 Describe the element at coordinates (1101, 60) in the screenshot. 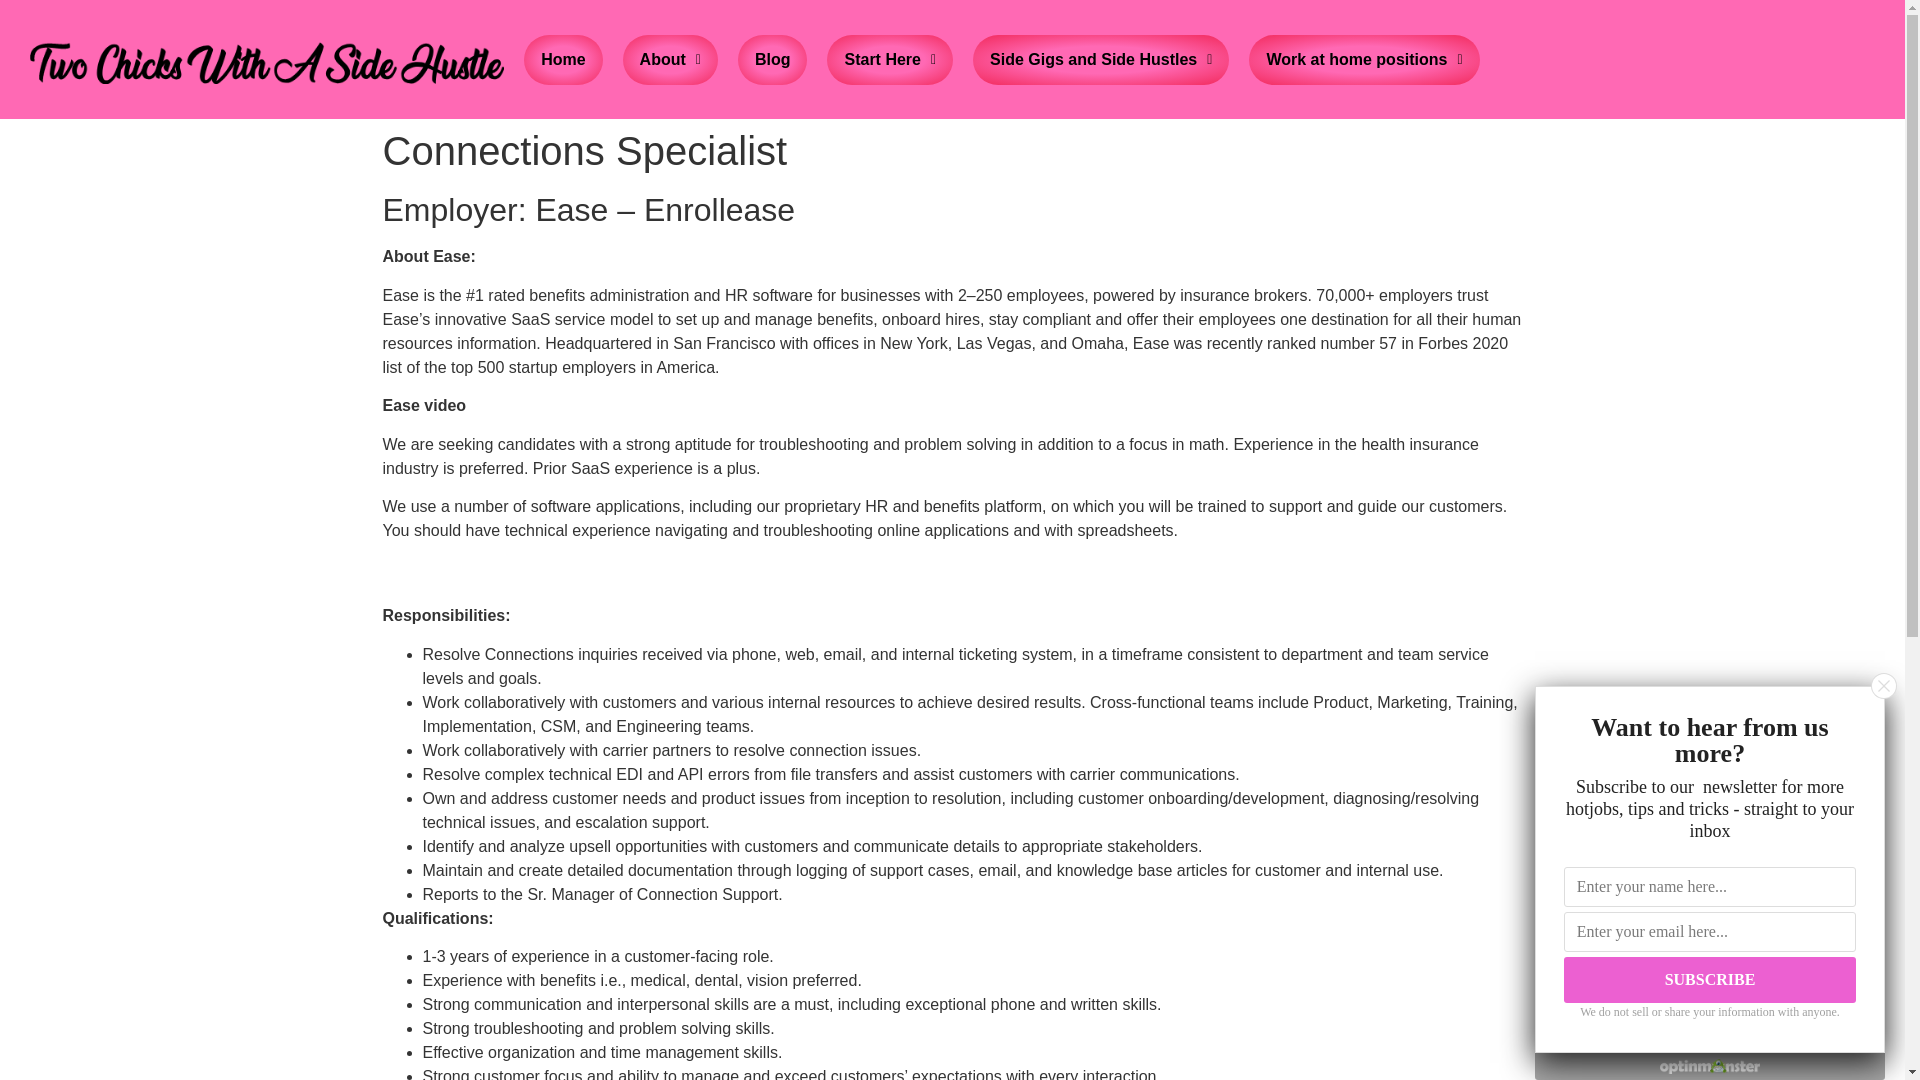

I see `Side Gigs and Side Hustles` at that location.